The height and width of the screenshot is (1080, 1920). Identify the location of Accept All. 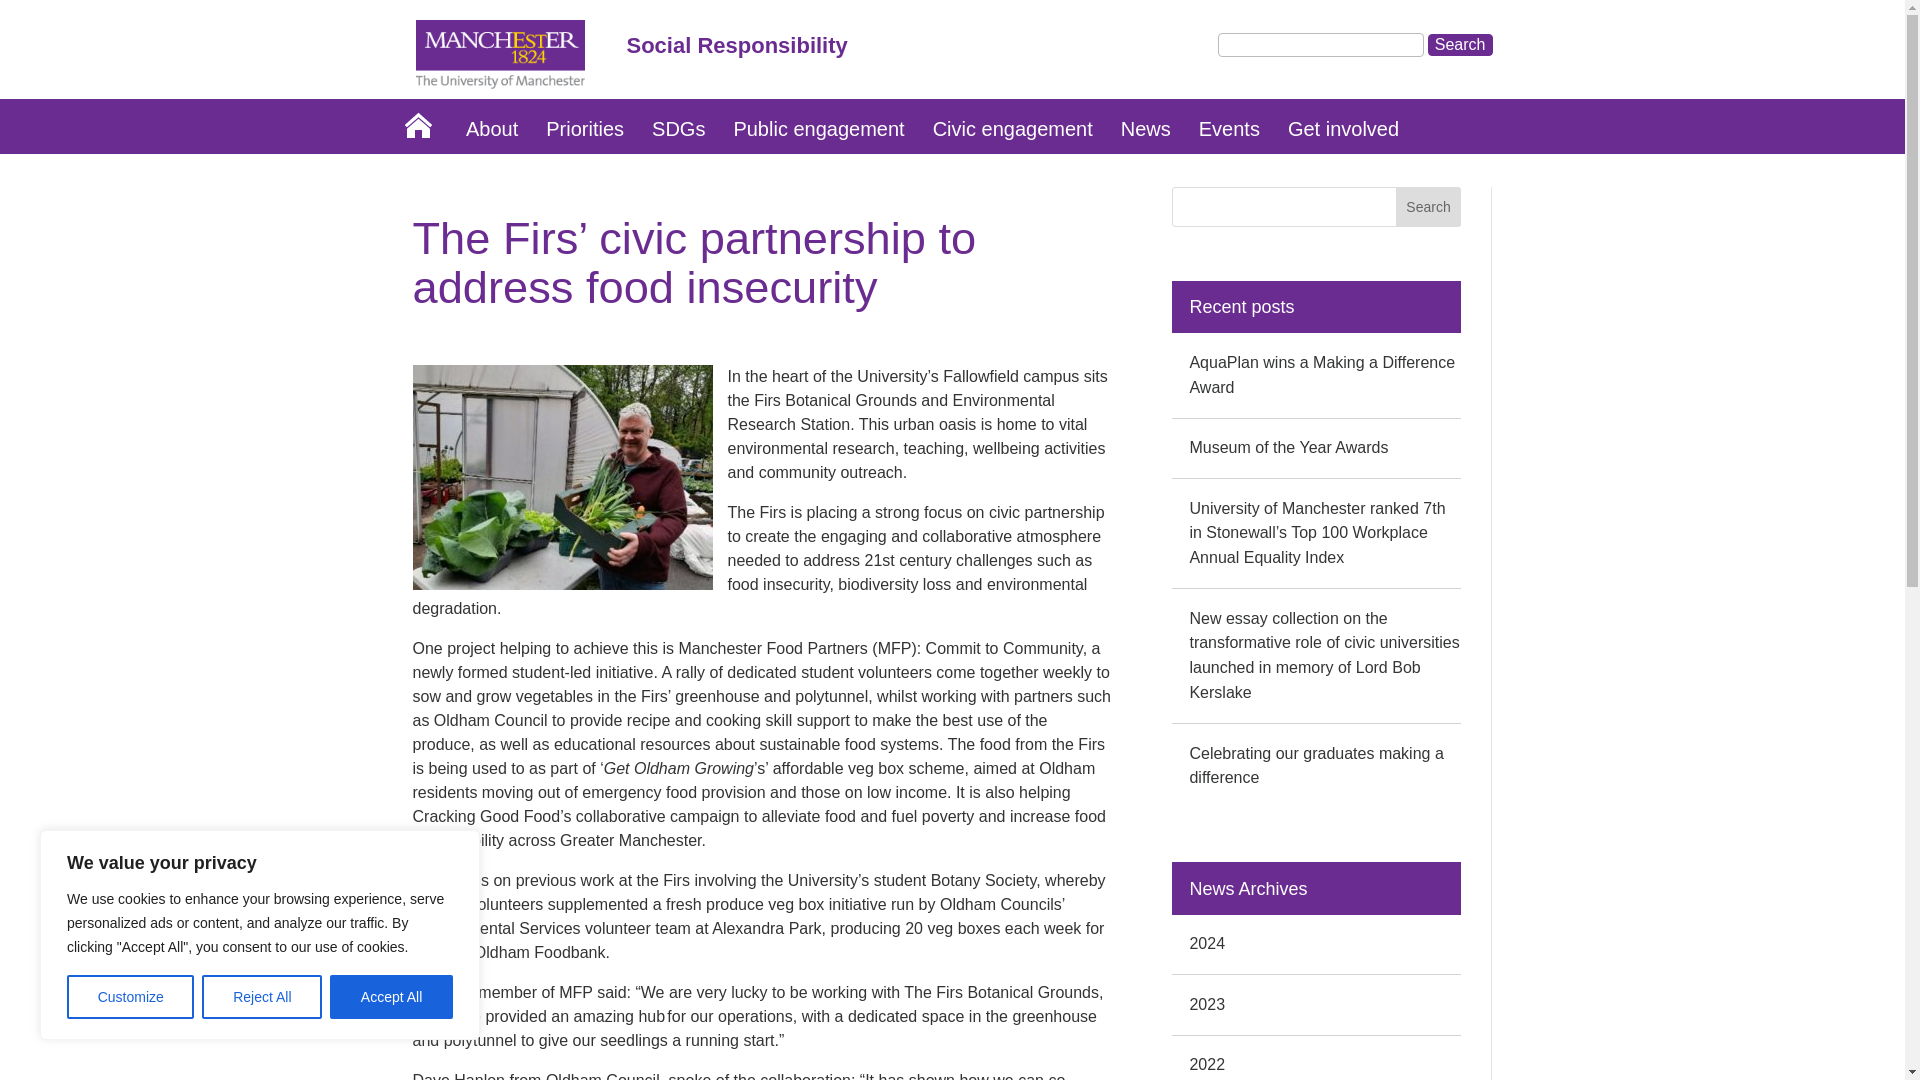
(392, 997).